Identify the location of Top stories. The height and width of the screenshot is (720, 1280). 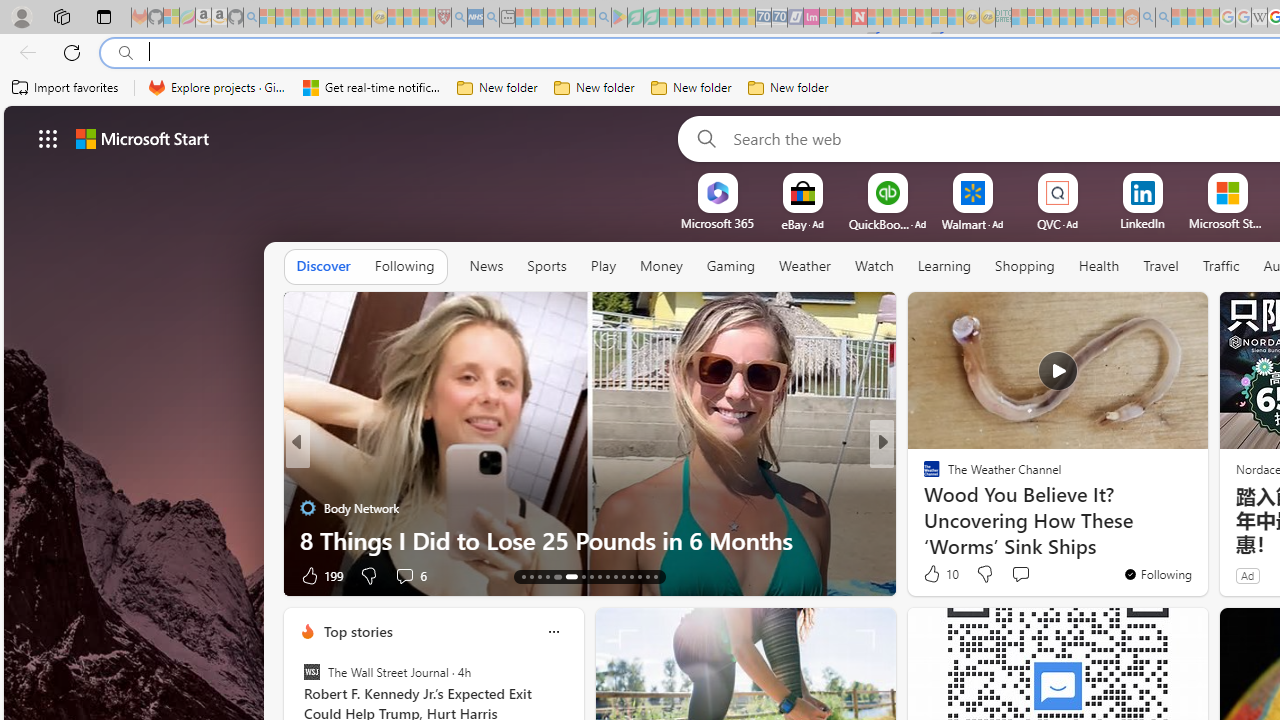
(357, 631).